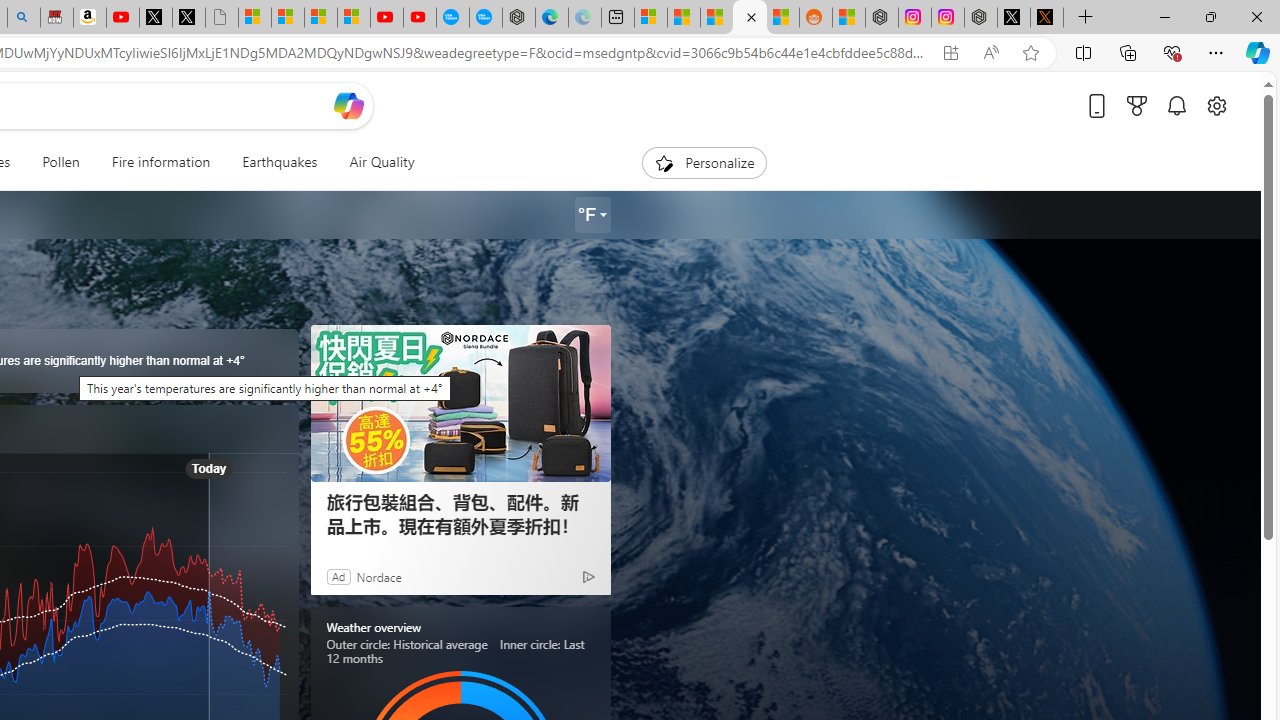  I want to click on Nordace (@NordaceOfficial) / X, so click(1014, 18).